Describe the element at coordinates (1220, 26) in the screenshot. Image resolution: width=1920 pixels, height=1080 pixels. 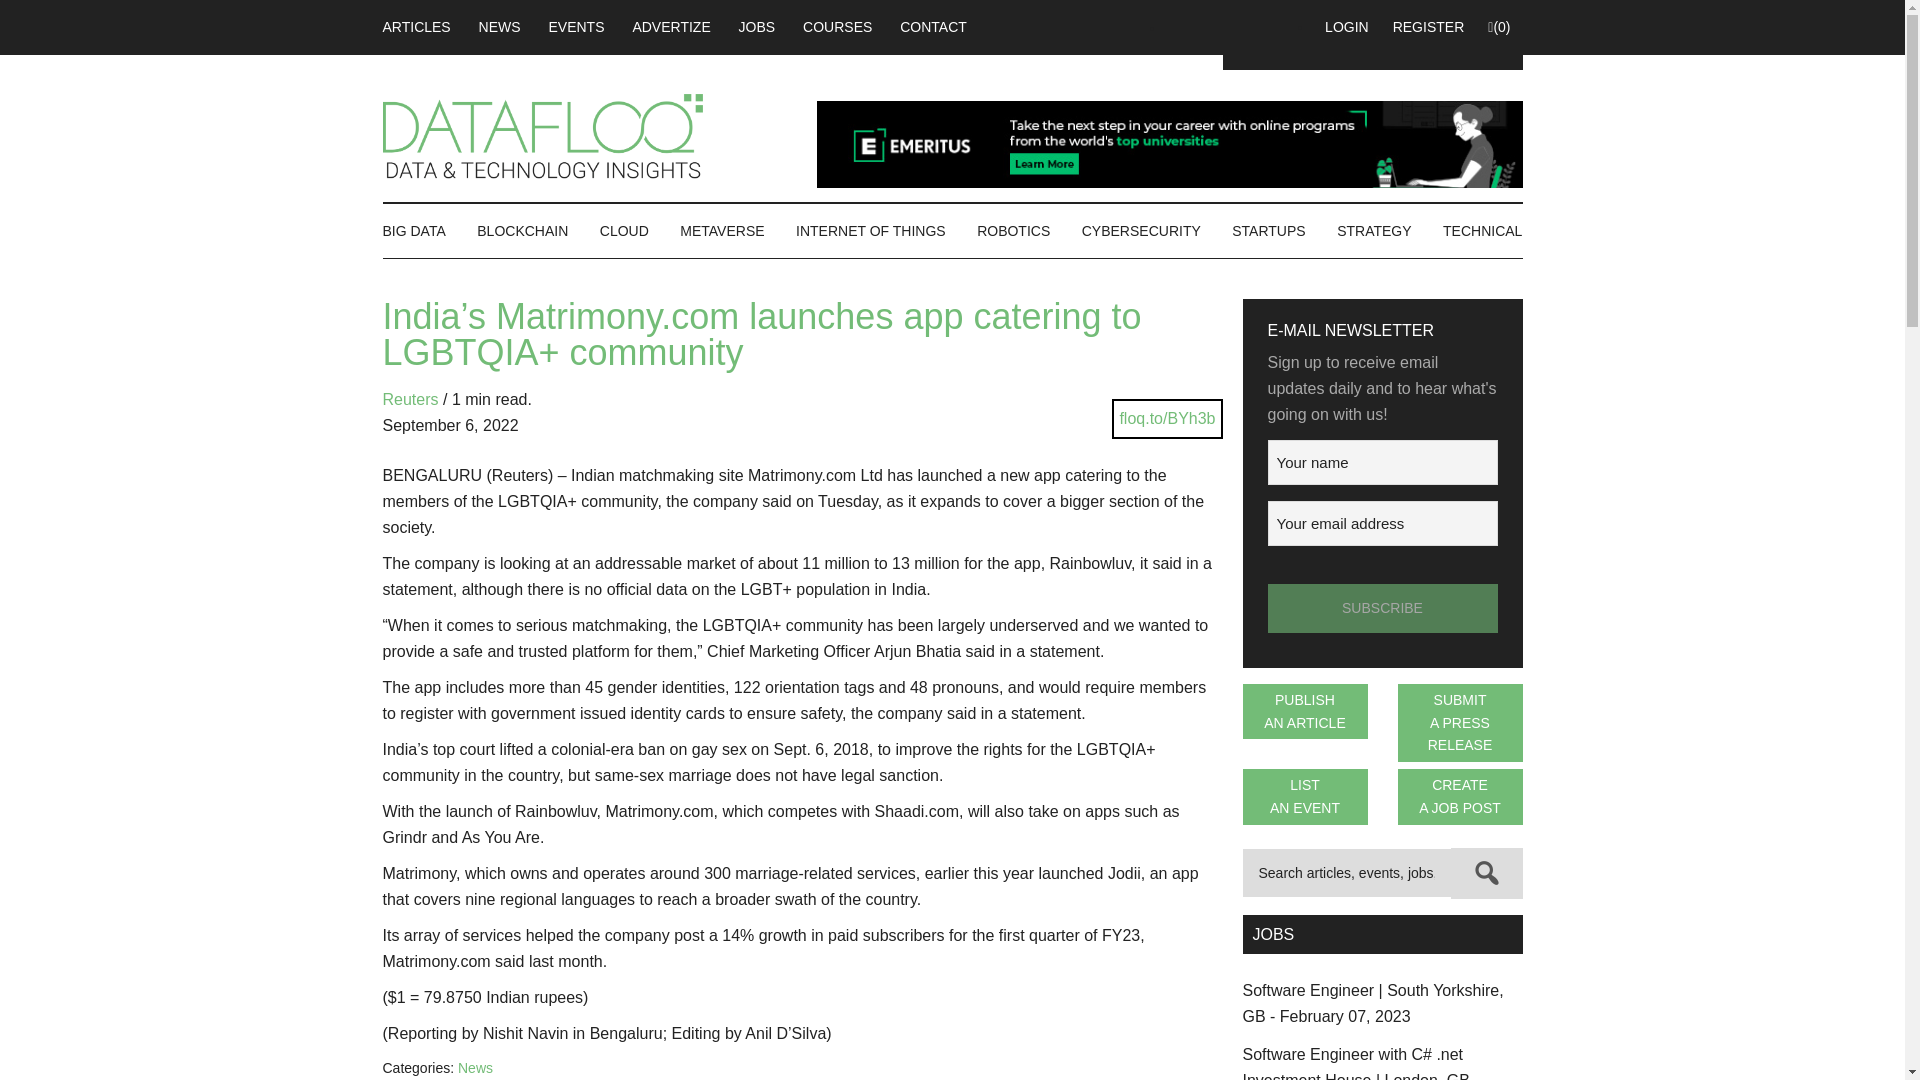
I see `LINKEDIN` at that location.